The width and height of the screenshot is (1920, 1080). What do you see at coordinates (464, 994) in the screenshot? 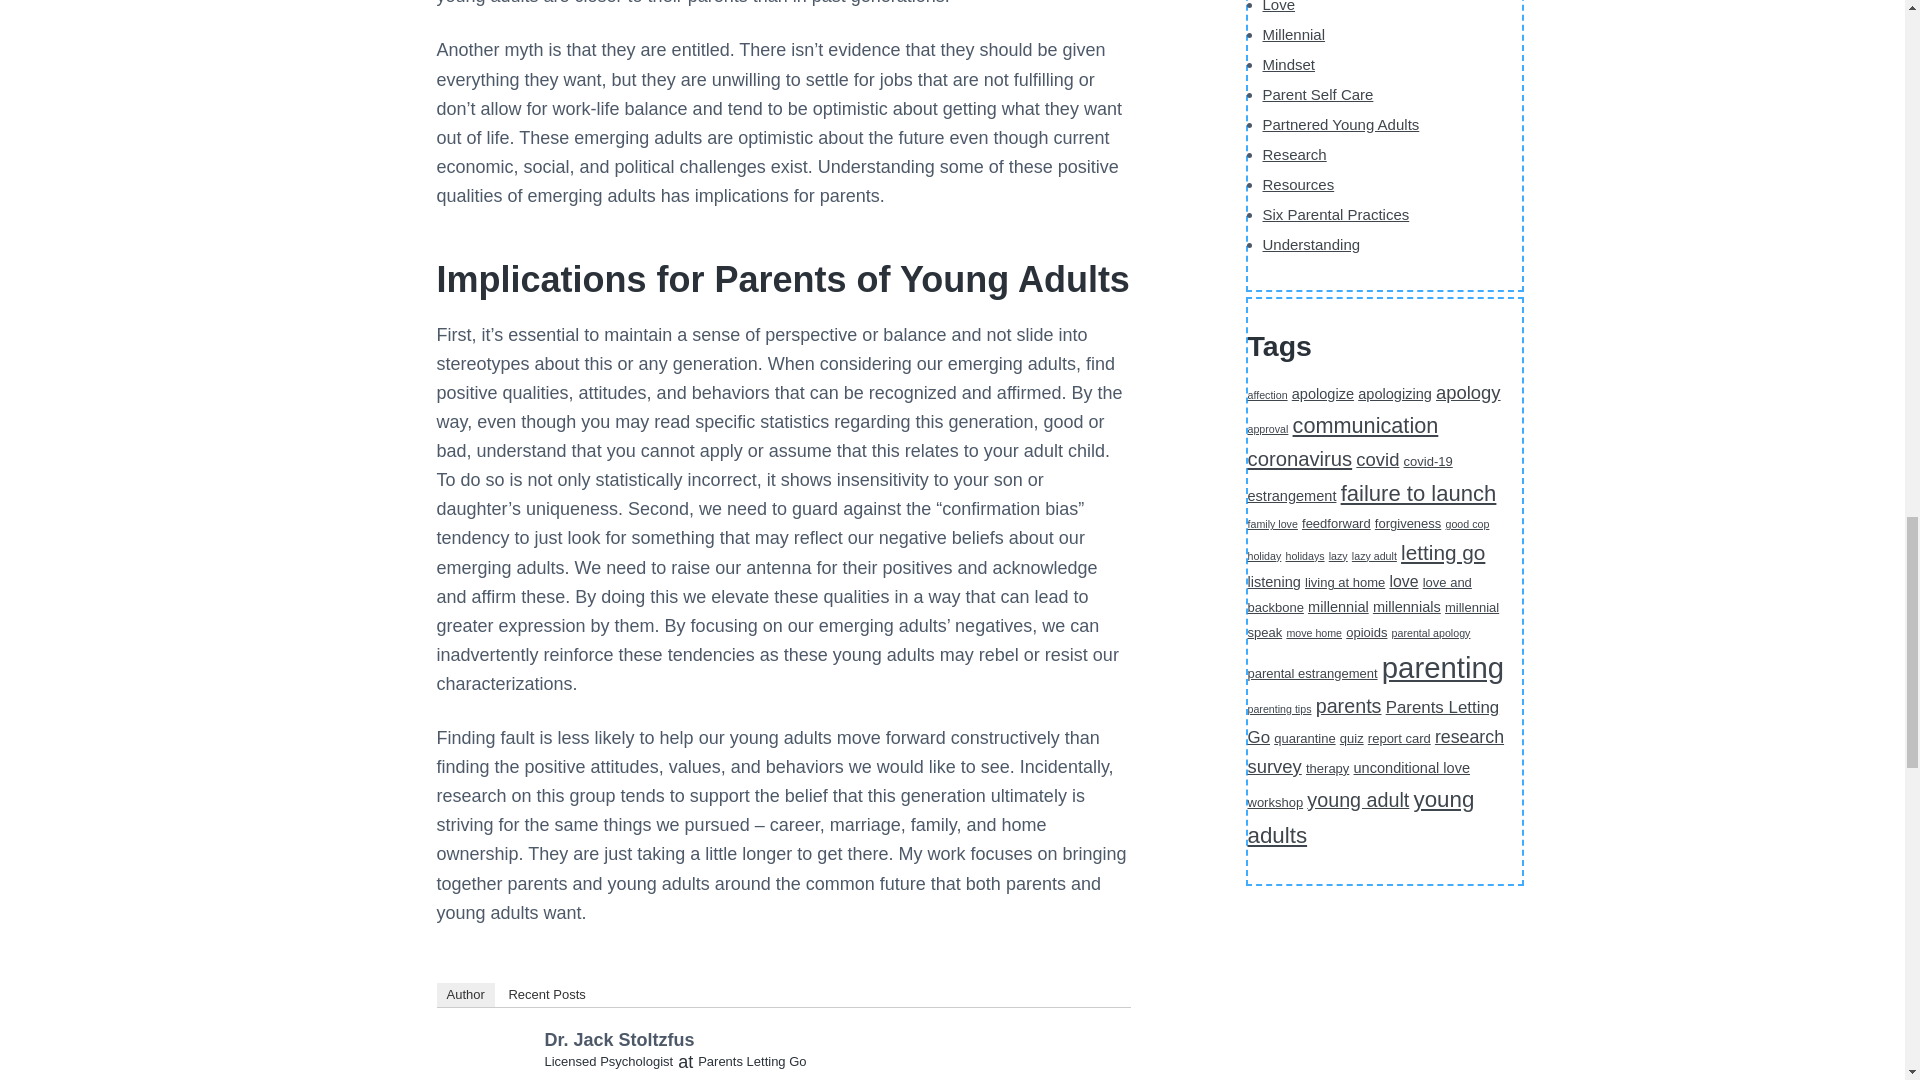
I see `Author` at bounding box center [464, 994].